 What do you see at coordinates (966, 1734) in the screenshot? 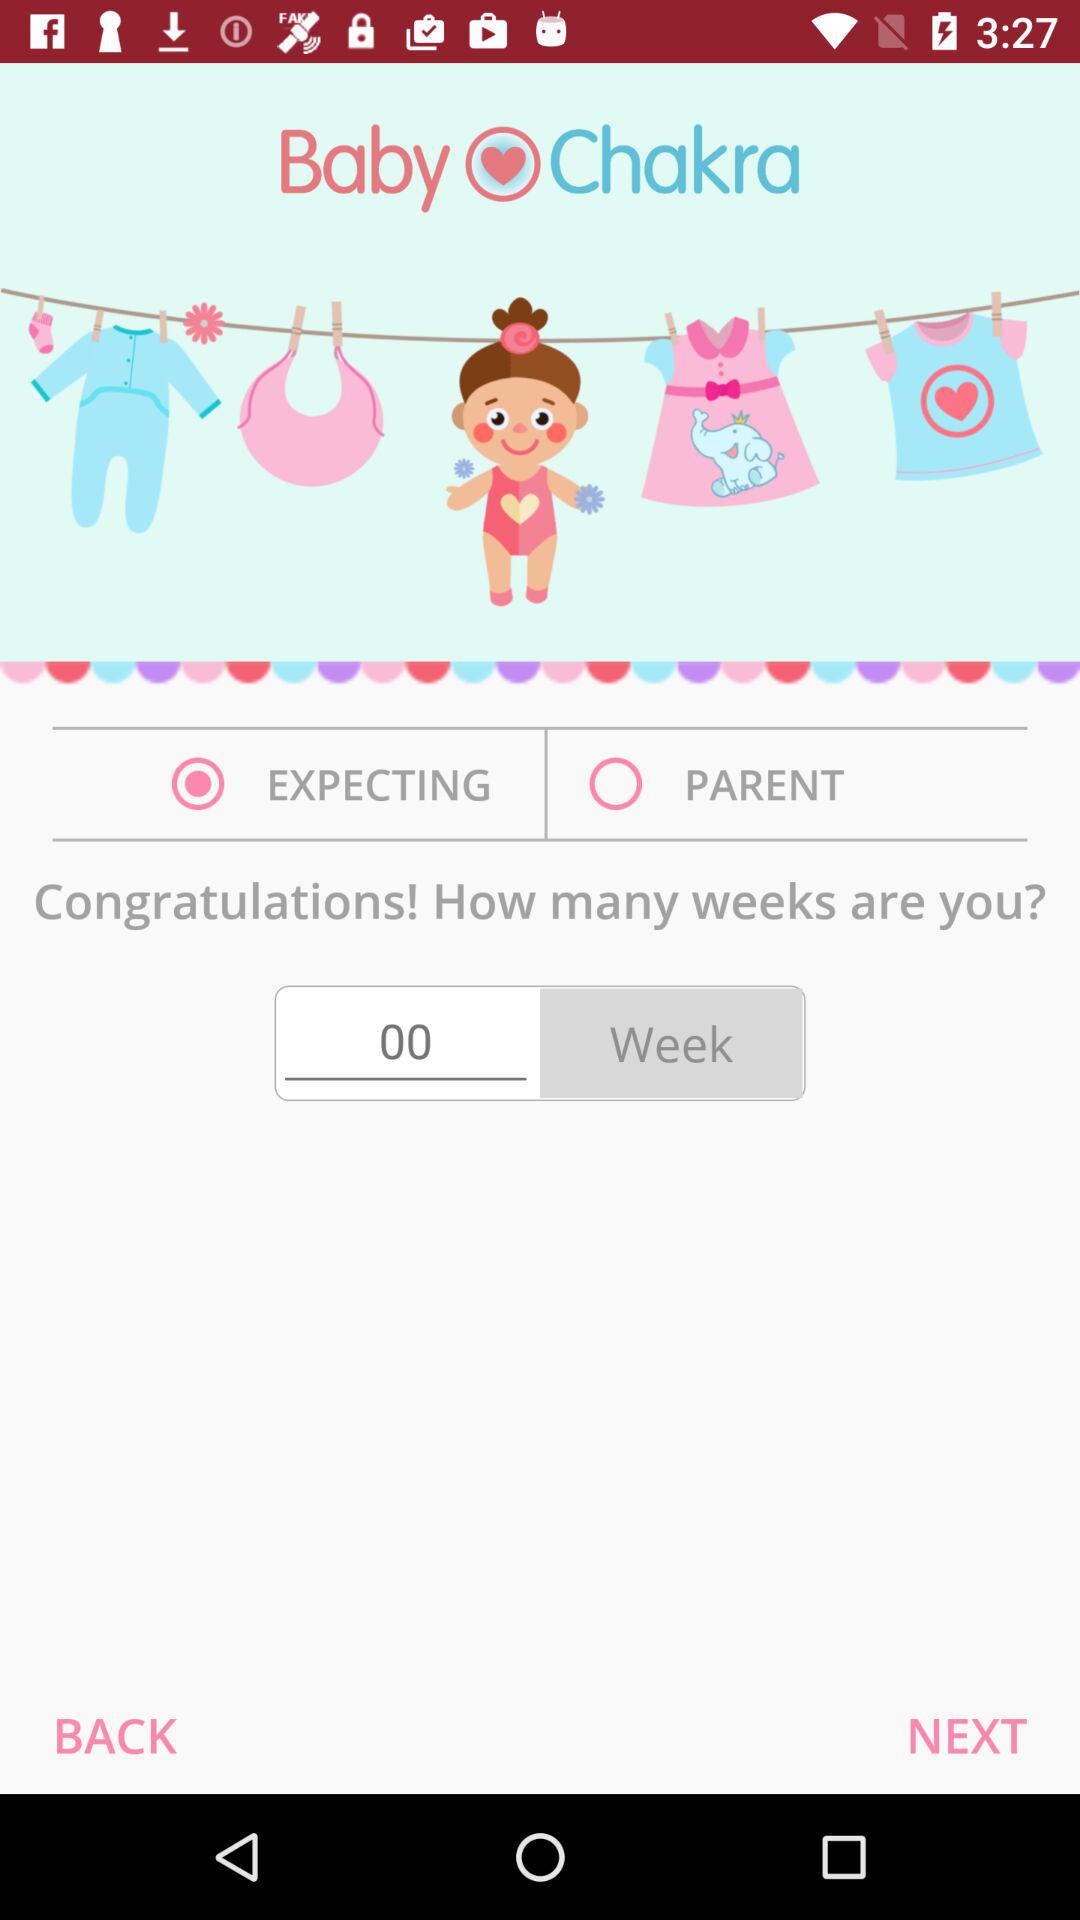
I see `click the icon next to the back icon` at bounding box center [966, 1734].